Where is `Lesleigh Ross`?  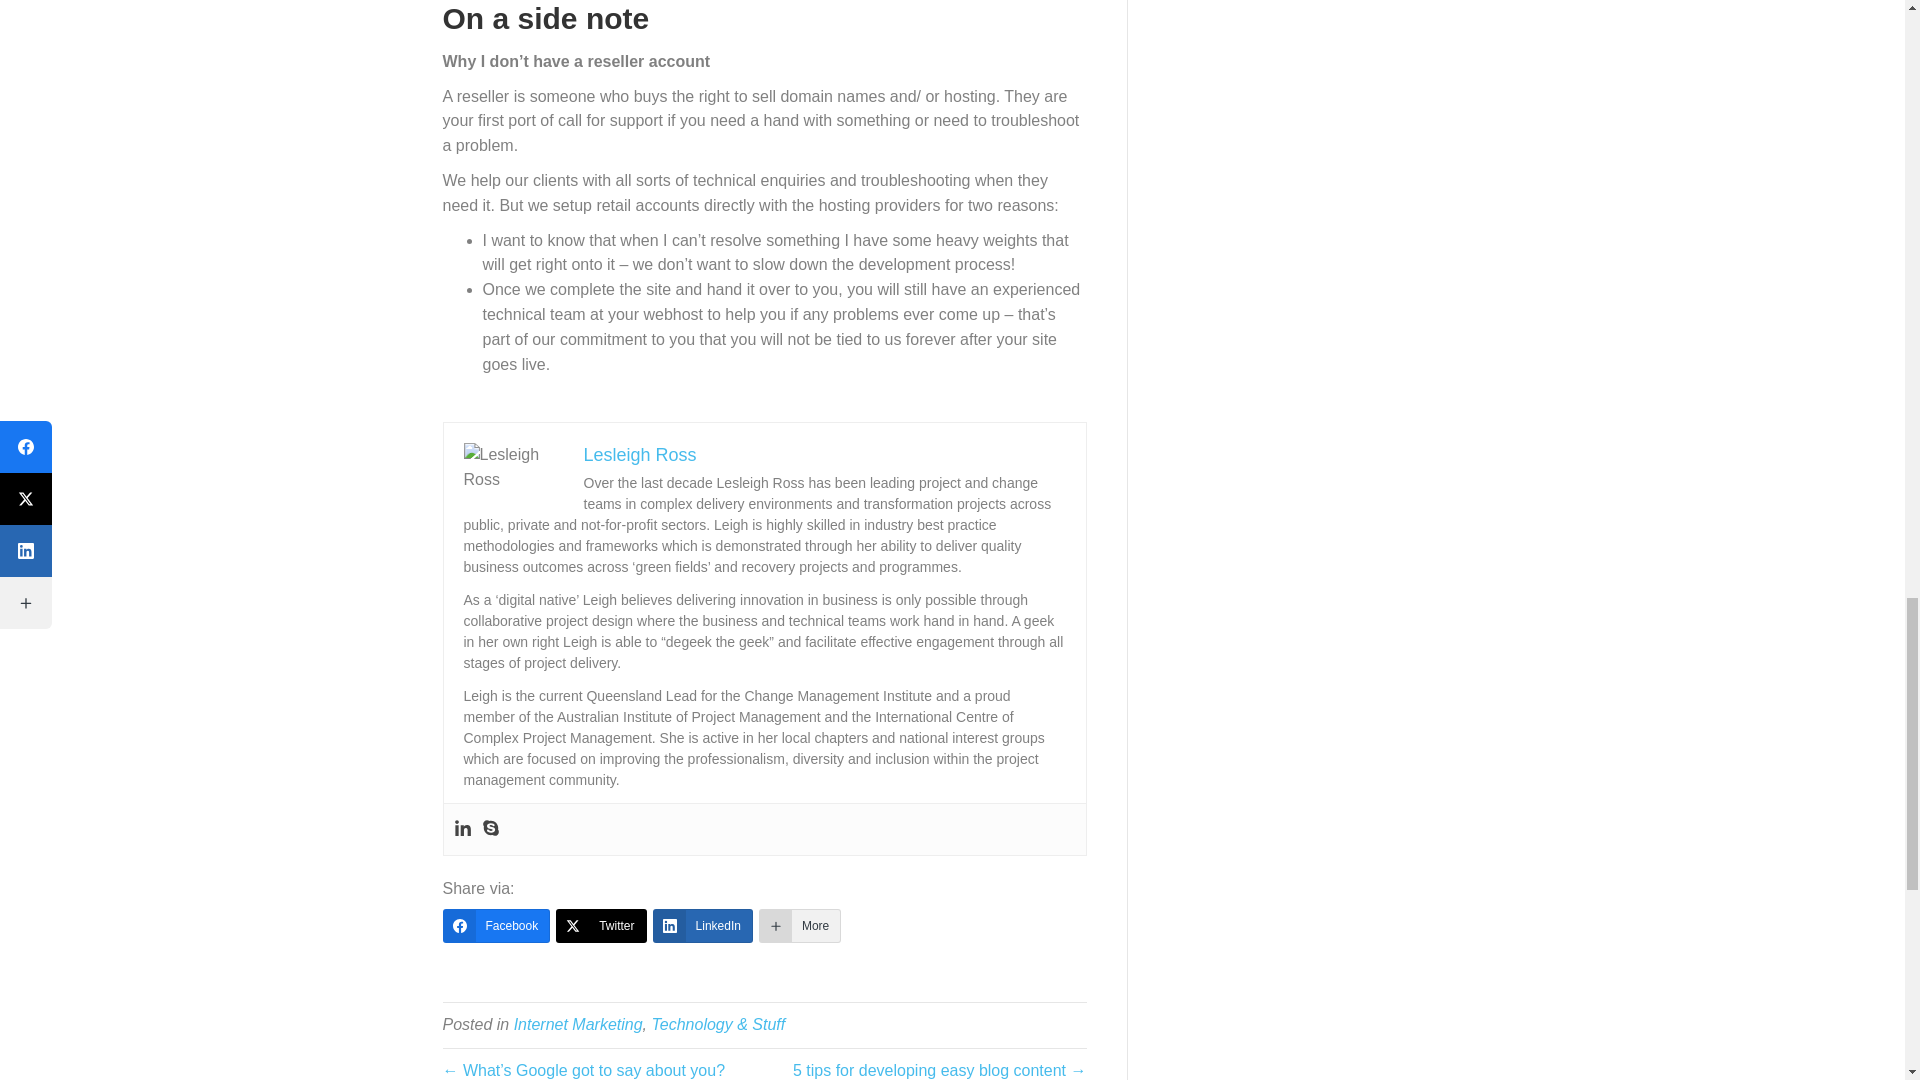
Lesleigh Ross is located at coordinates (640, 454).